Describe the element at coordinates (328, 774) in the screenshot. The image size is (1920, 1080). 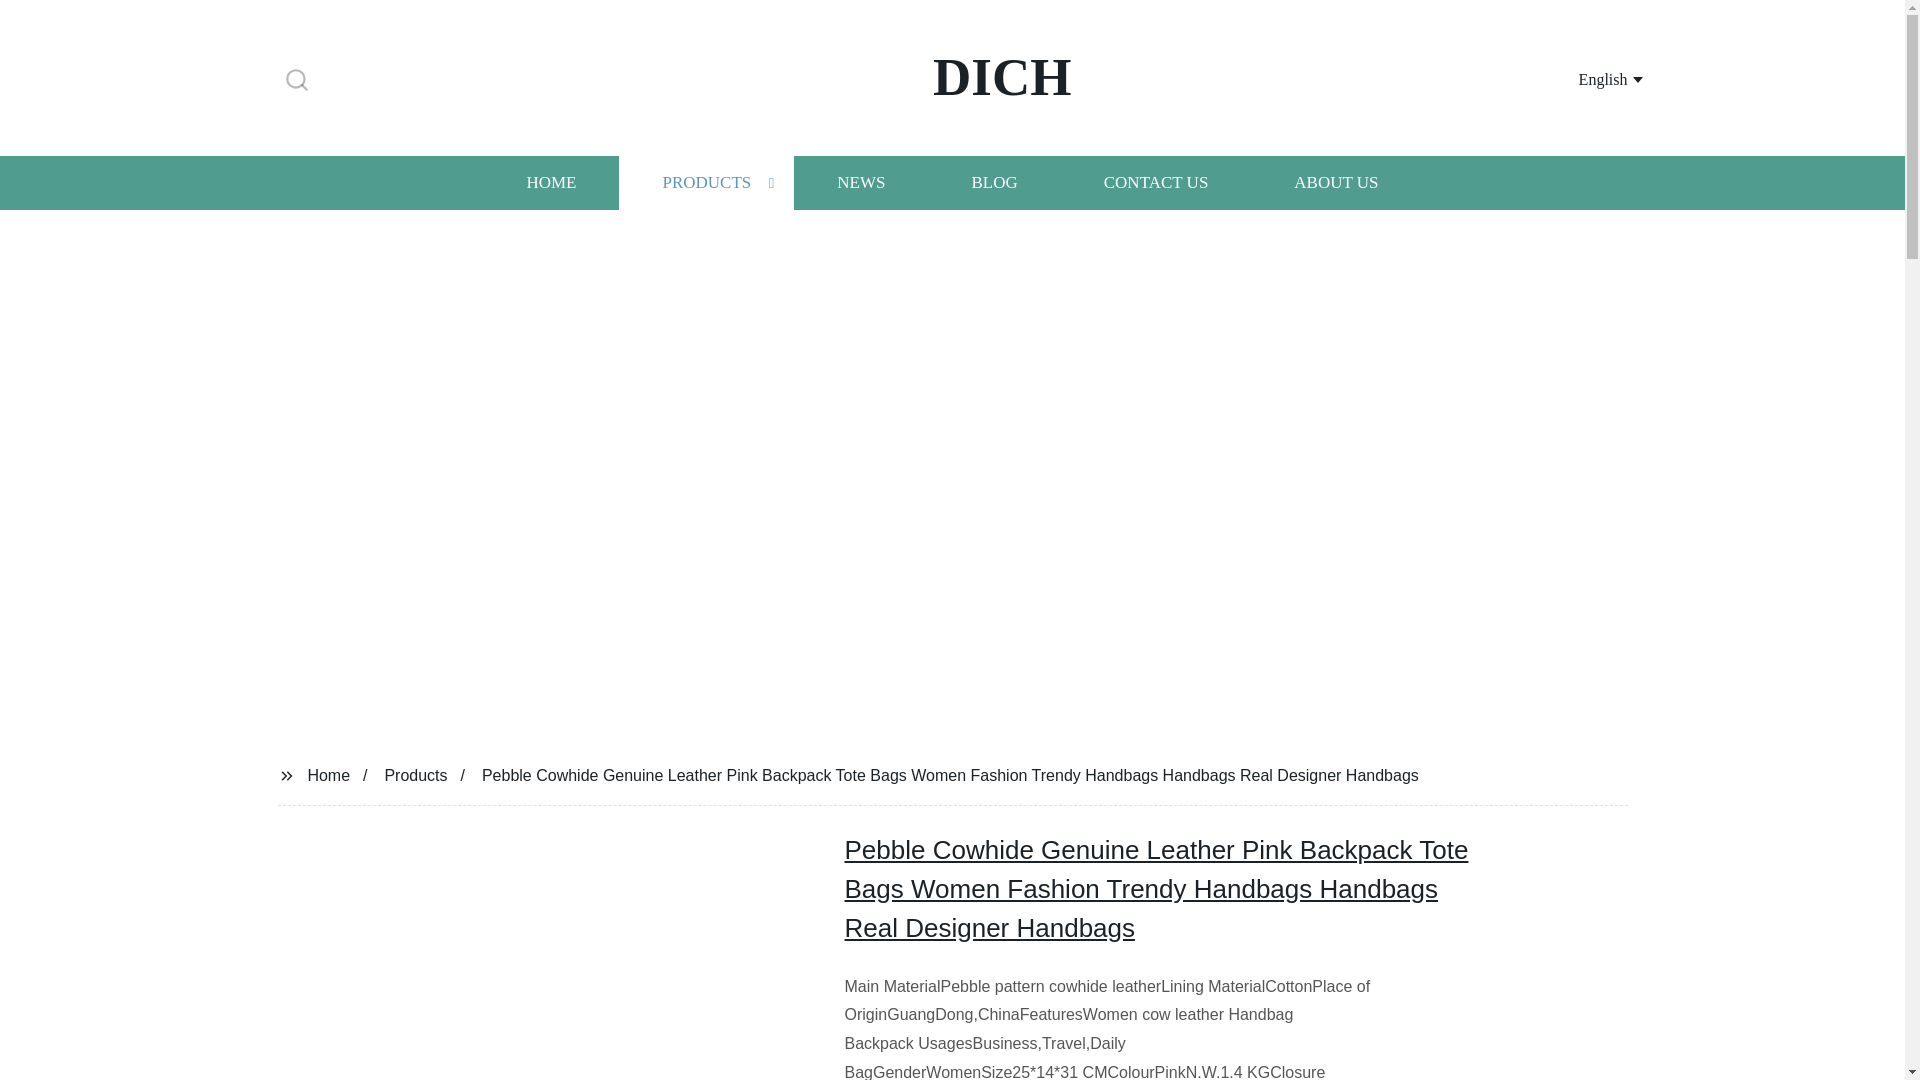
I see `Home` at that location.